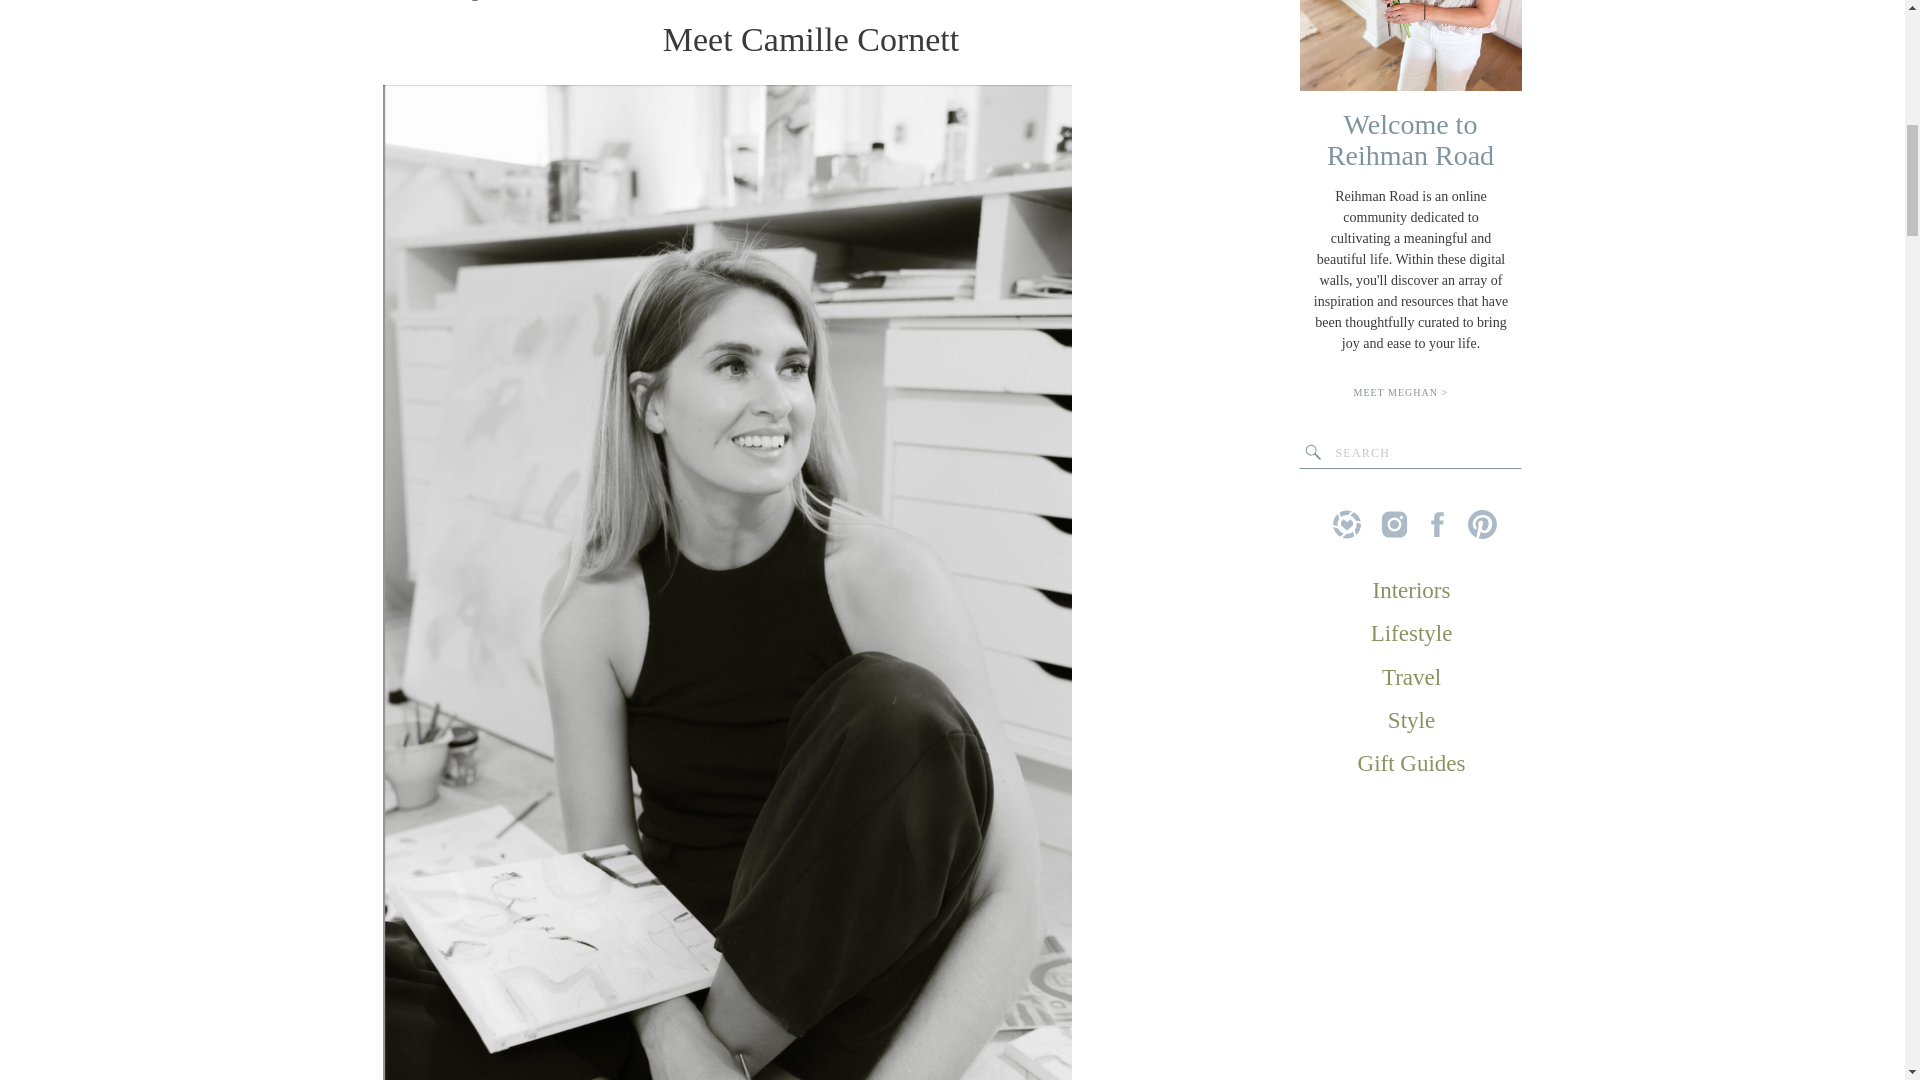 Image resolution: width=1920 pixels, height=1080 pixels. Describe the element at coordinates (1412, 632) in the screenshot. I see `Lifestyle` at that location.